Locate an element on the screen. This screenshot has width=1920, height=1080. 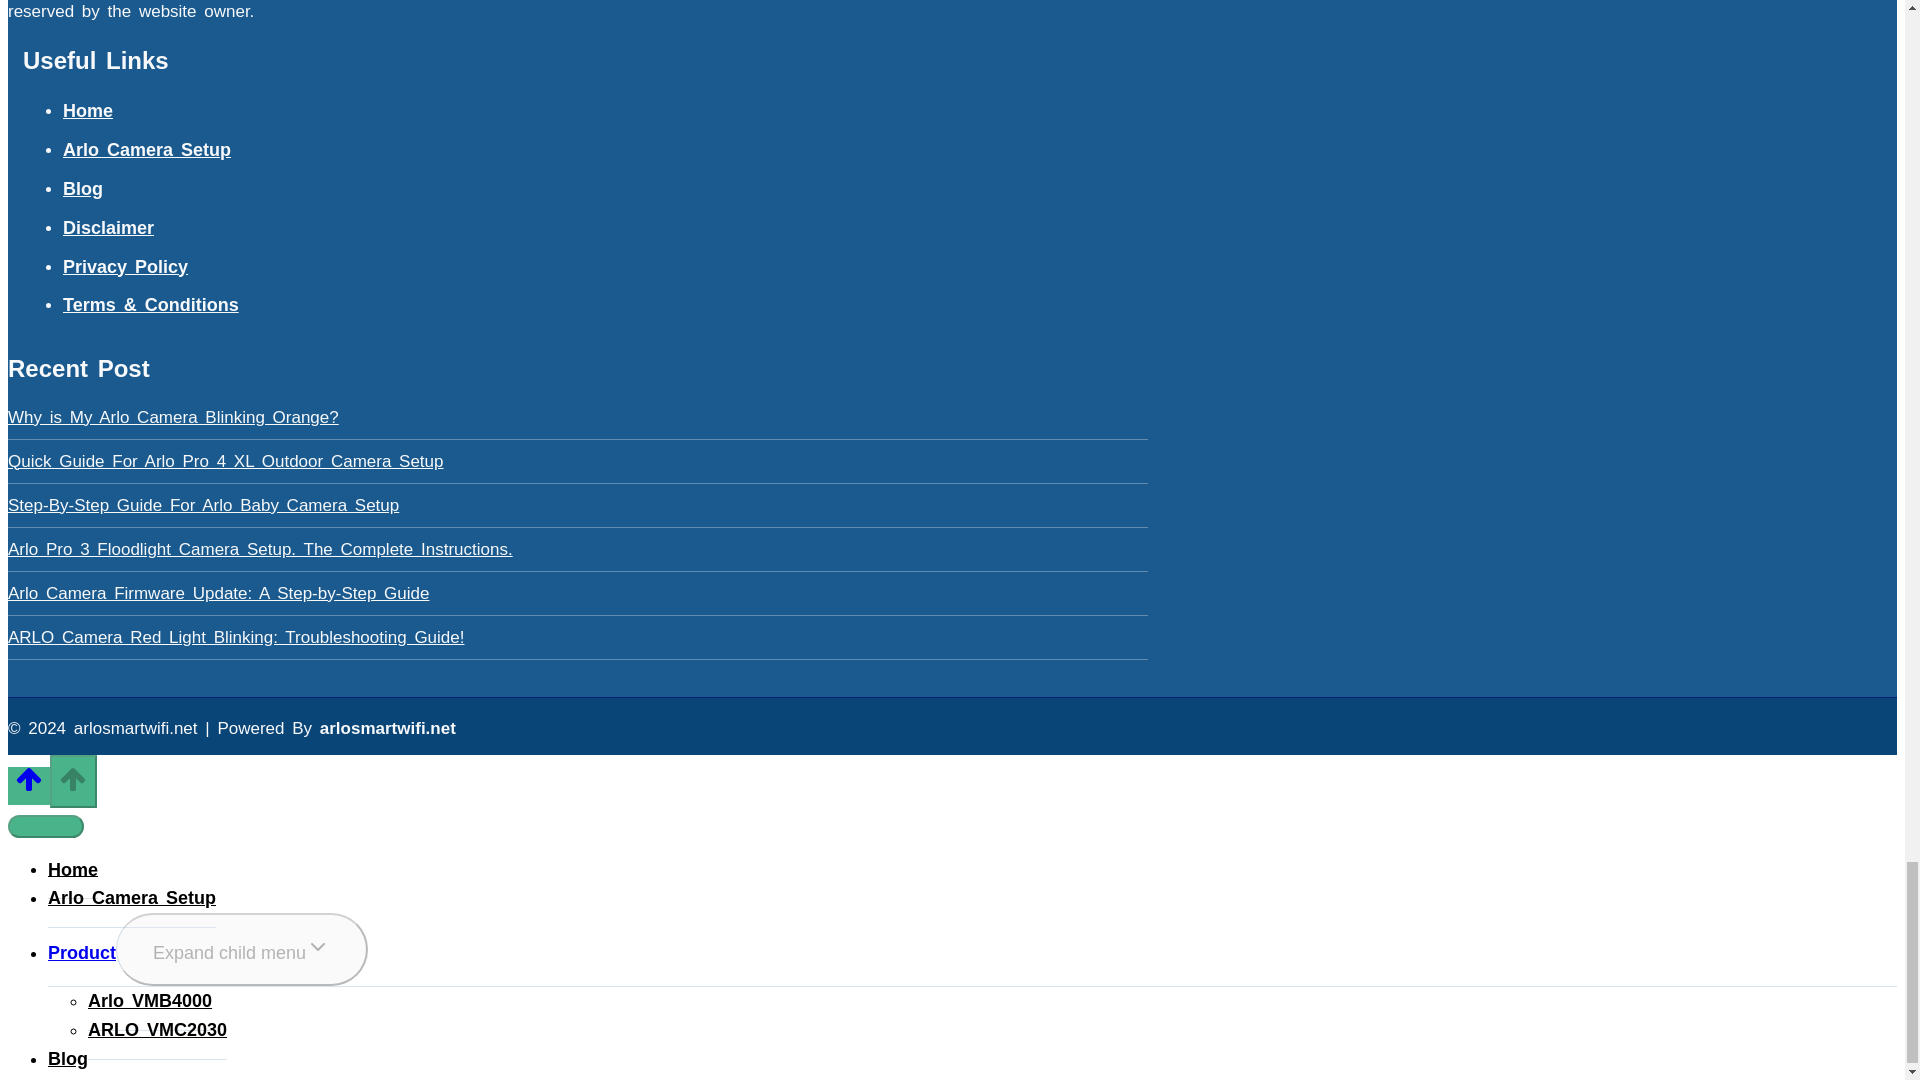
Scroll to top is located at coordinates (72, 778).